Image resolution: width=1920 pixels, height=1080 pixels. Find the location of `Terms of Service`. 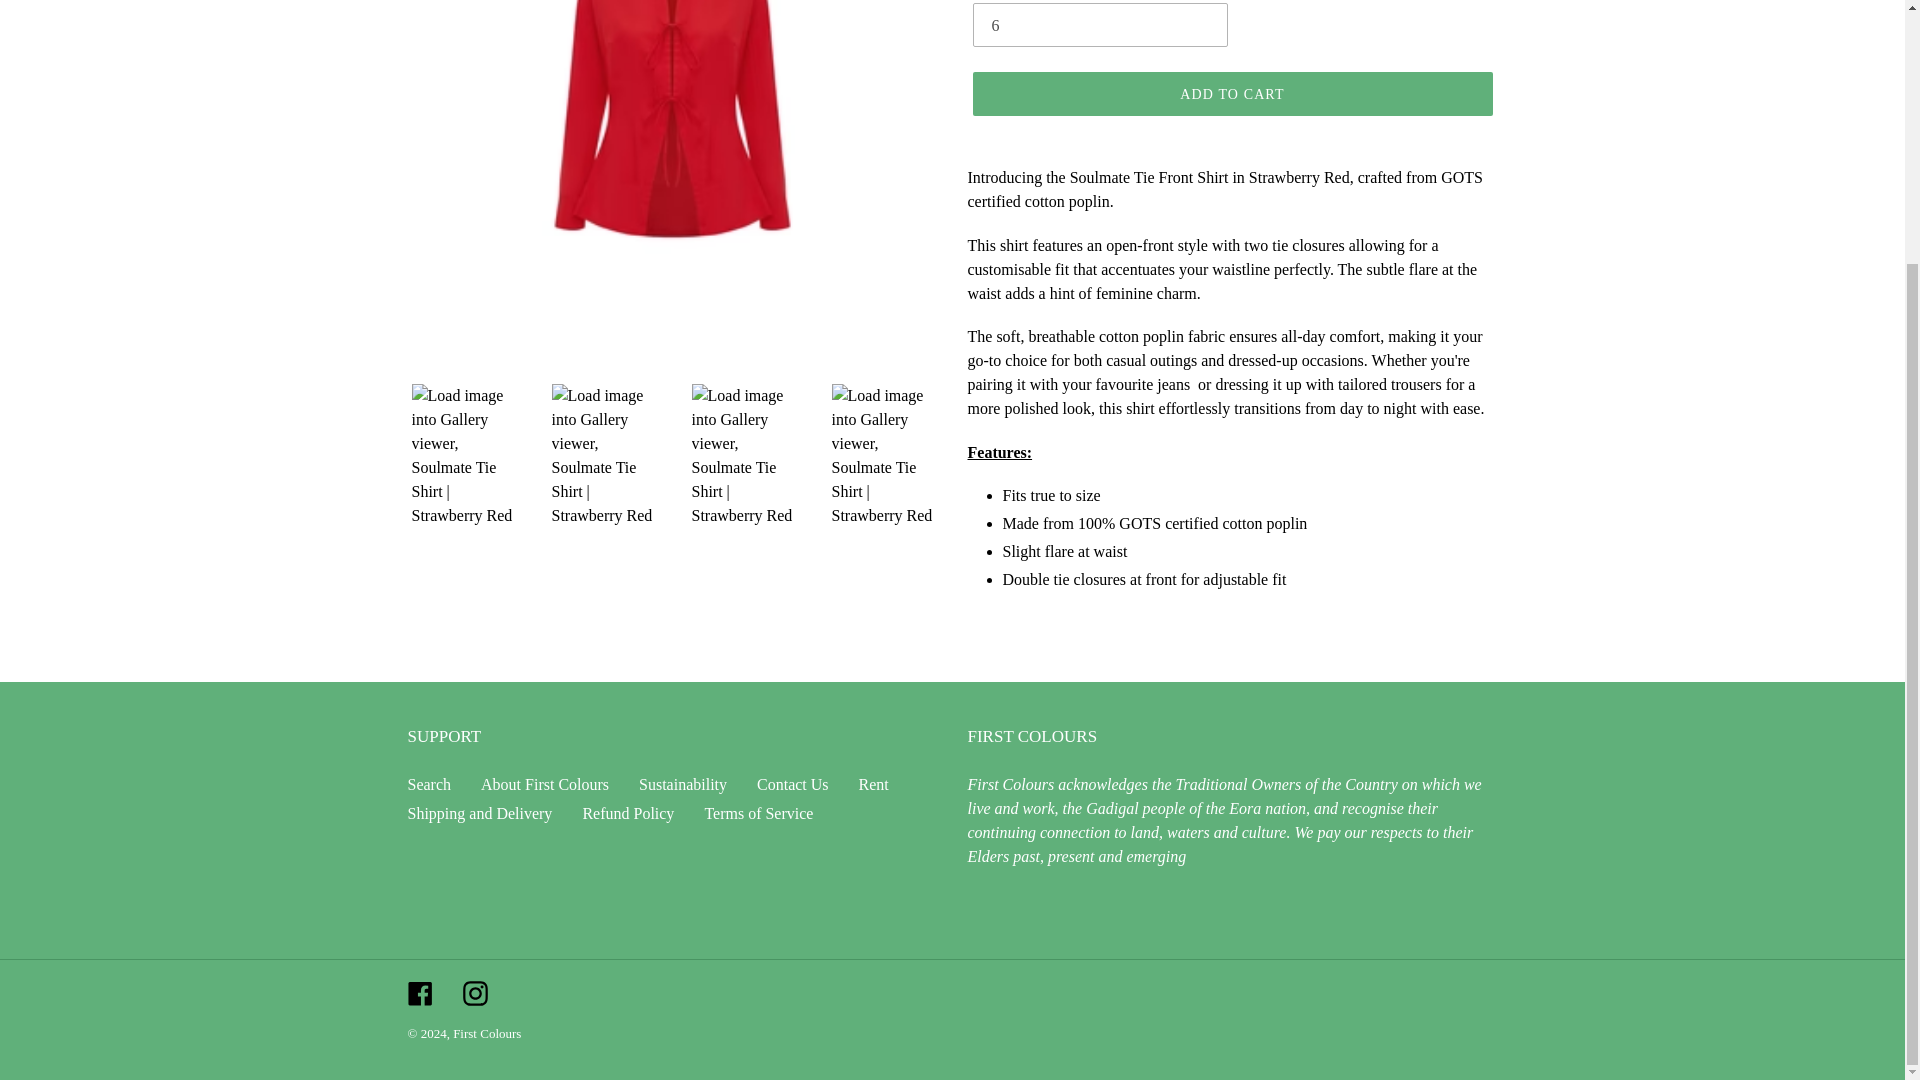

Terms of Service is located at coordinates (758, 812).